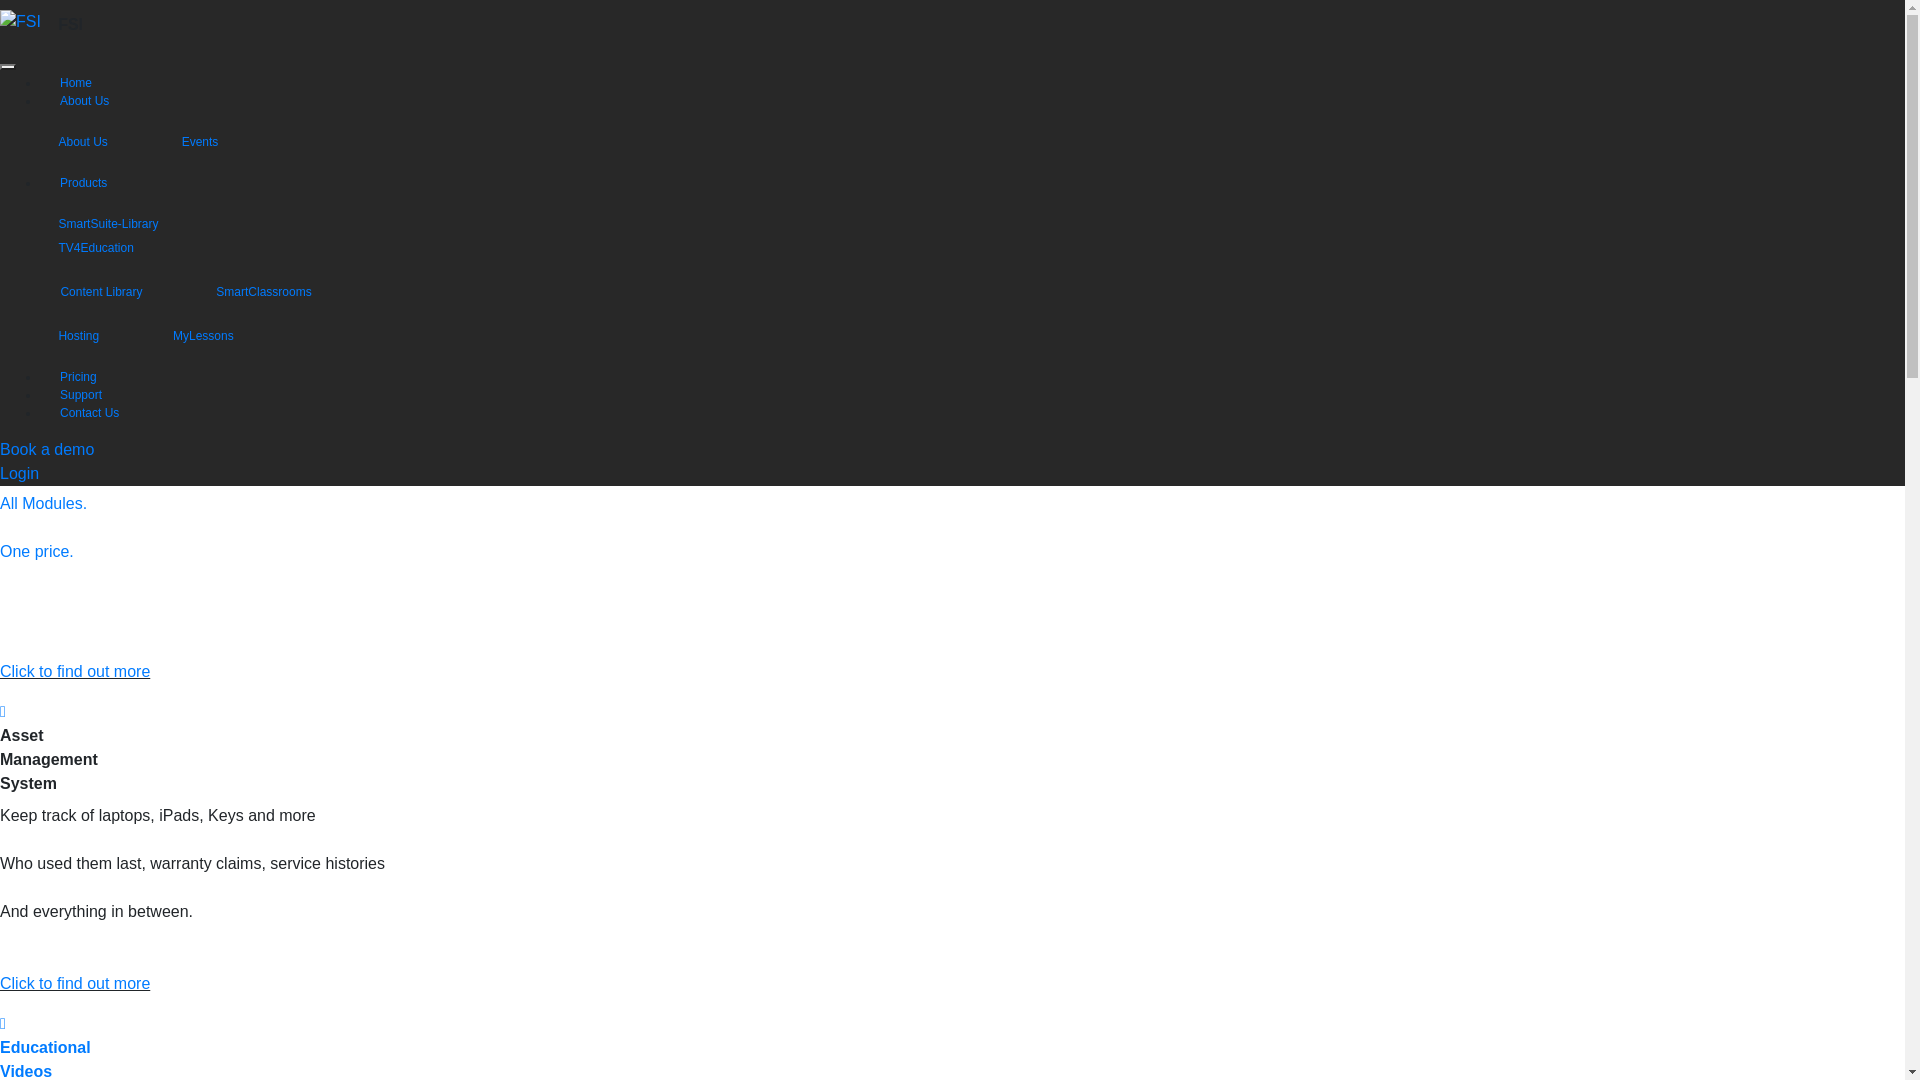 This screenshot has width=1920, height=1080. Describe the element at coordinates (282, 292) in the screenshot. I see `SmartClassrooms` at that location.